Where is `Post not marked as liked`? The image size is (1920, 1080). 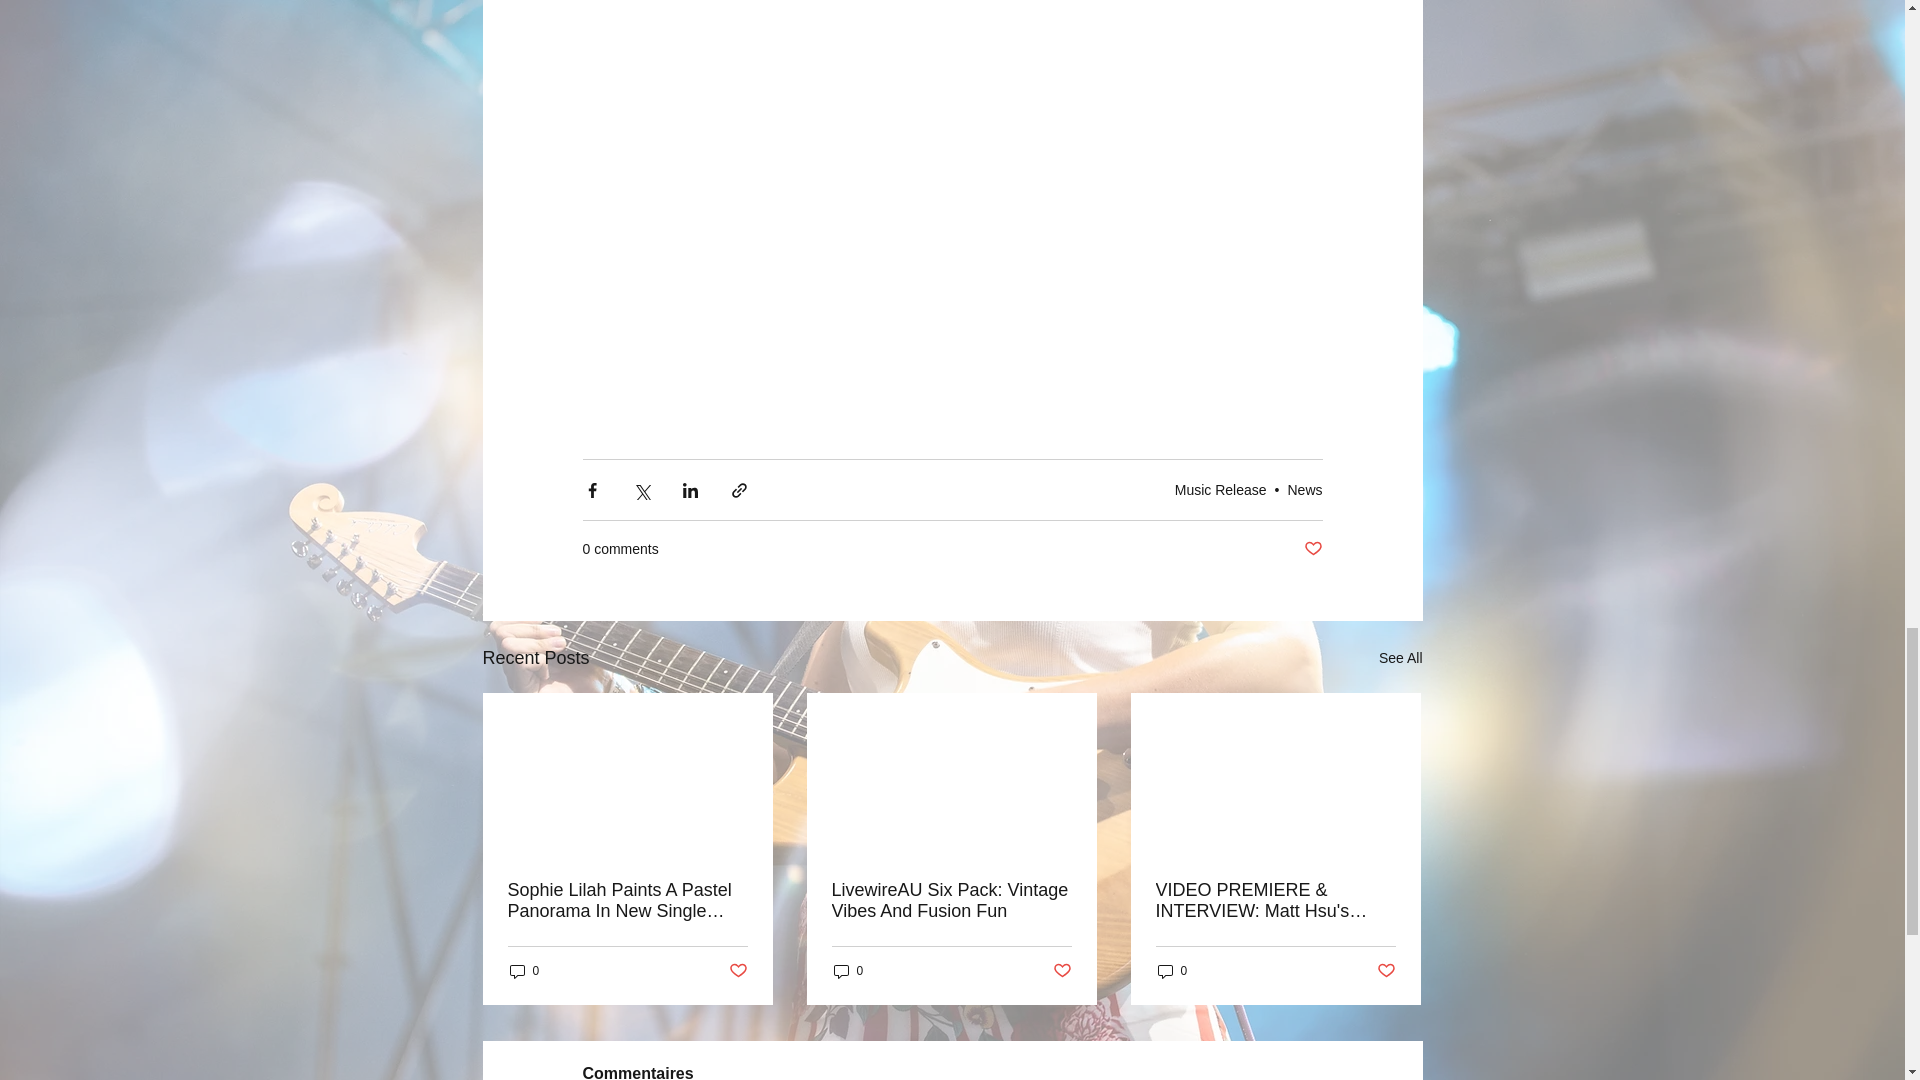
Post not marked as liked is located at coordinates (1062, 971).